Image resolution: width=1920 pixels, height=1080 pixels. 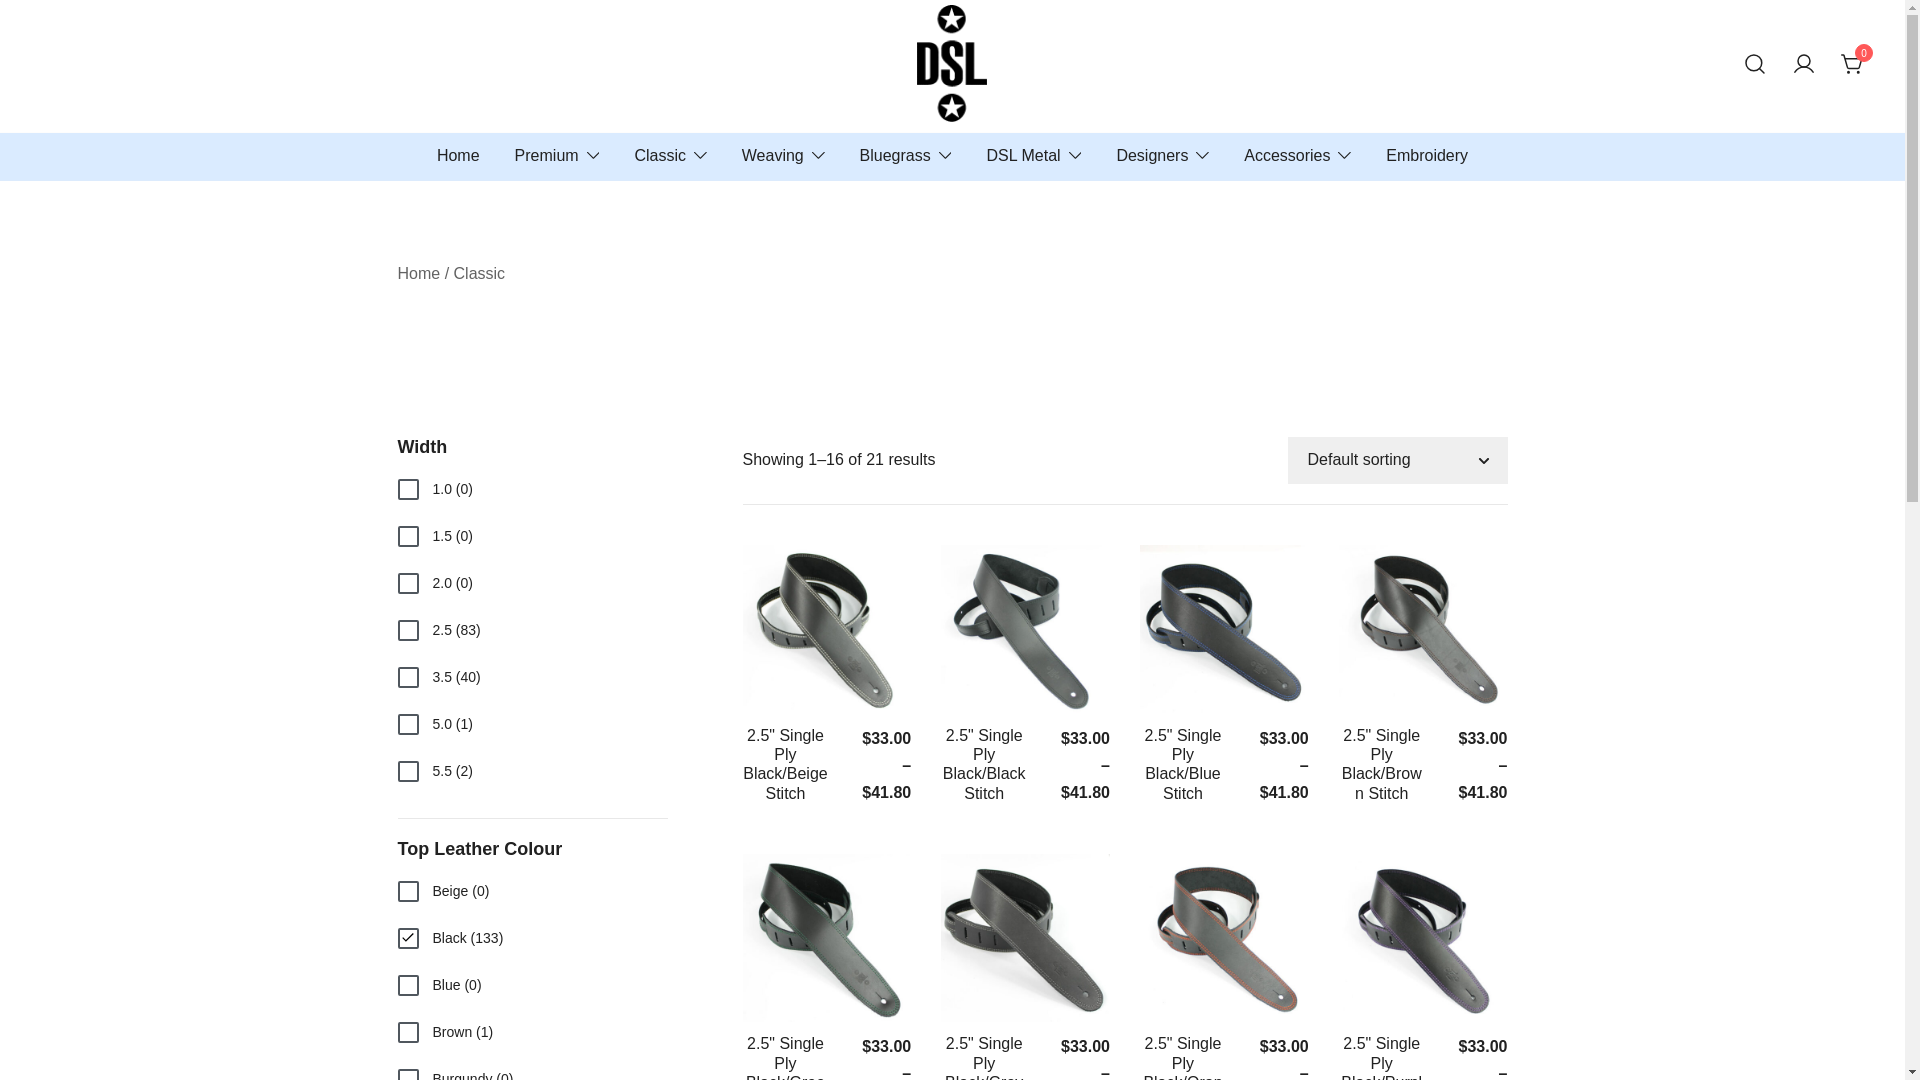 I want to click on Home, so click(x=458, y=156).